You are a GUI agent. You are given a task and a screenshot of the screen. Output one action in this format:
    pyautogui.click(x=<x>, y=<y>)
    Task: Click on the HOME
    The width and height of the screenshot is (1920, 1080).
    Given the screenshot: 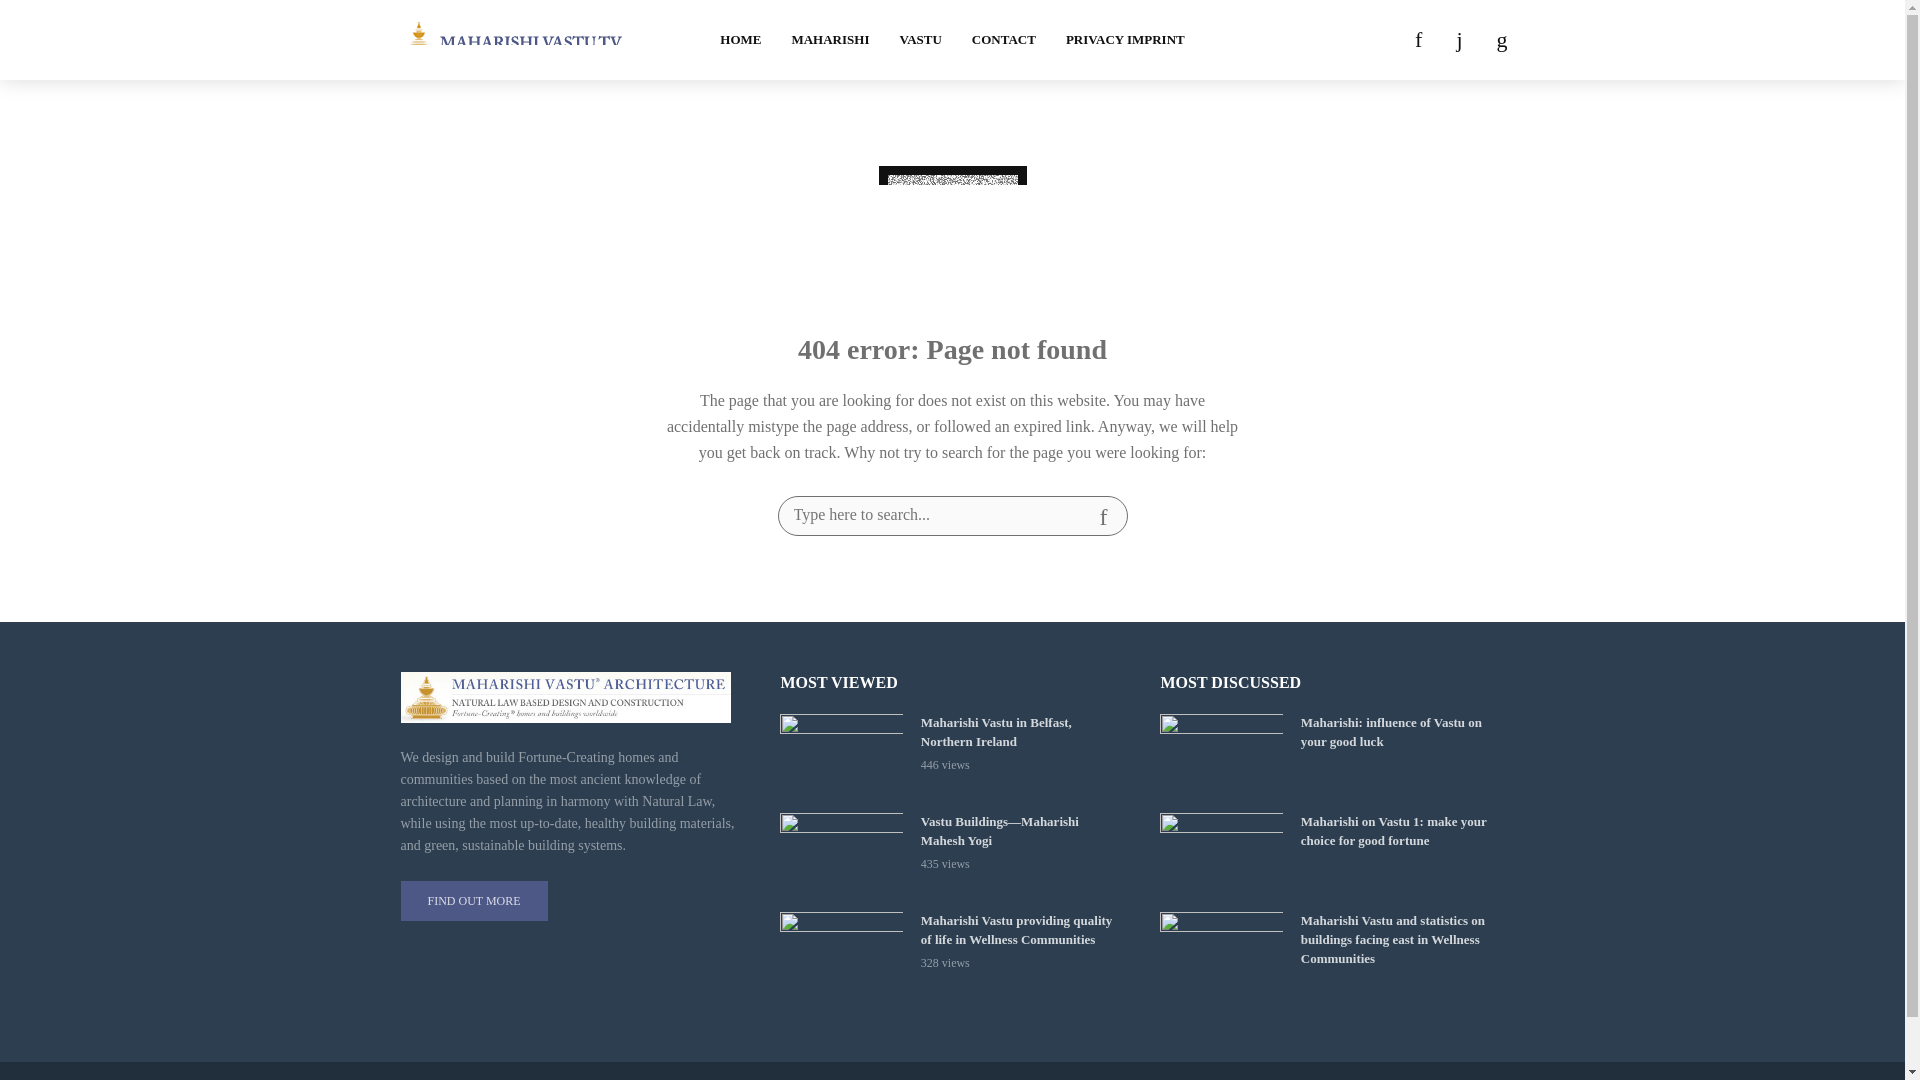 What is the action you would take?
    pyautogui.click(x=740, y=40)
    